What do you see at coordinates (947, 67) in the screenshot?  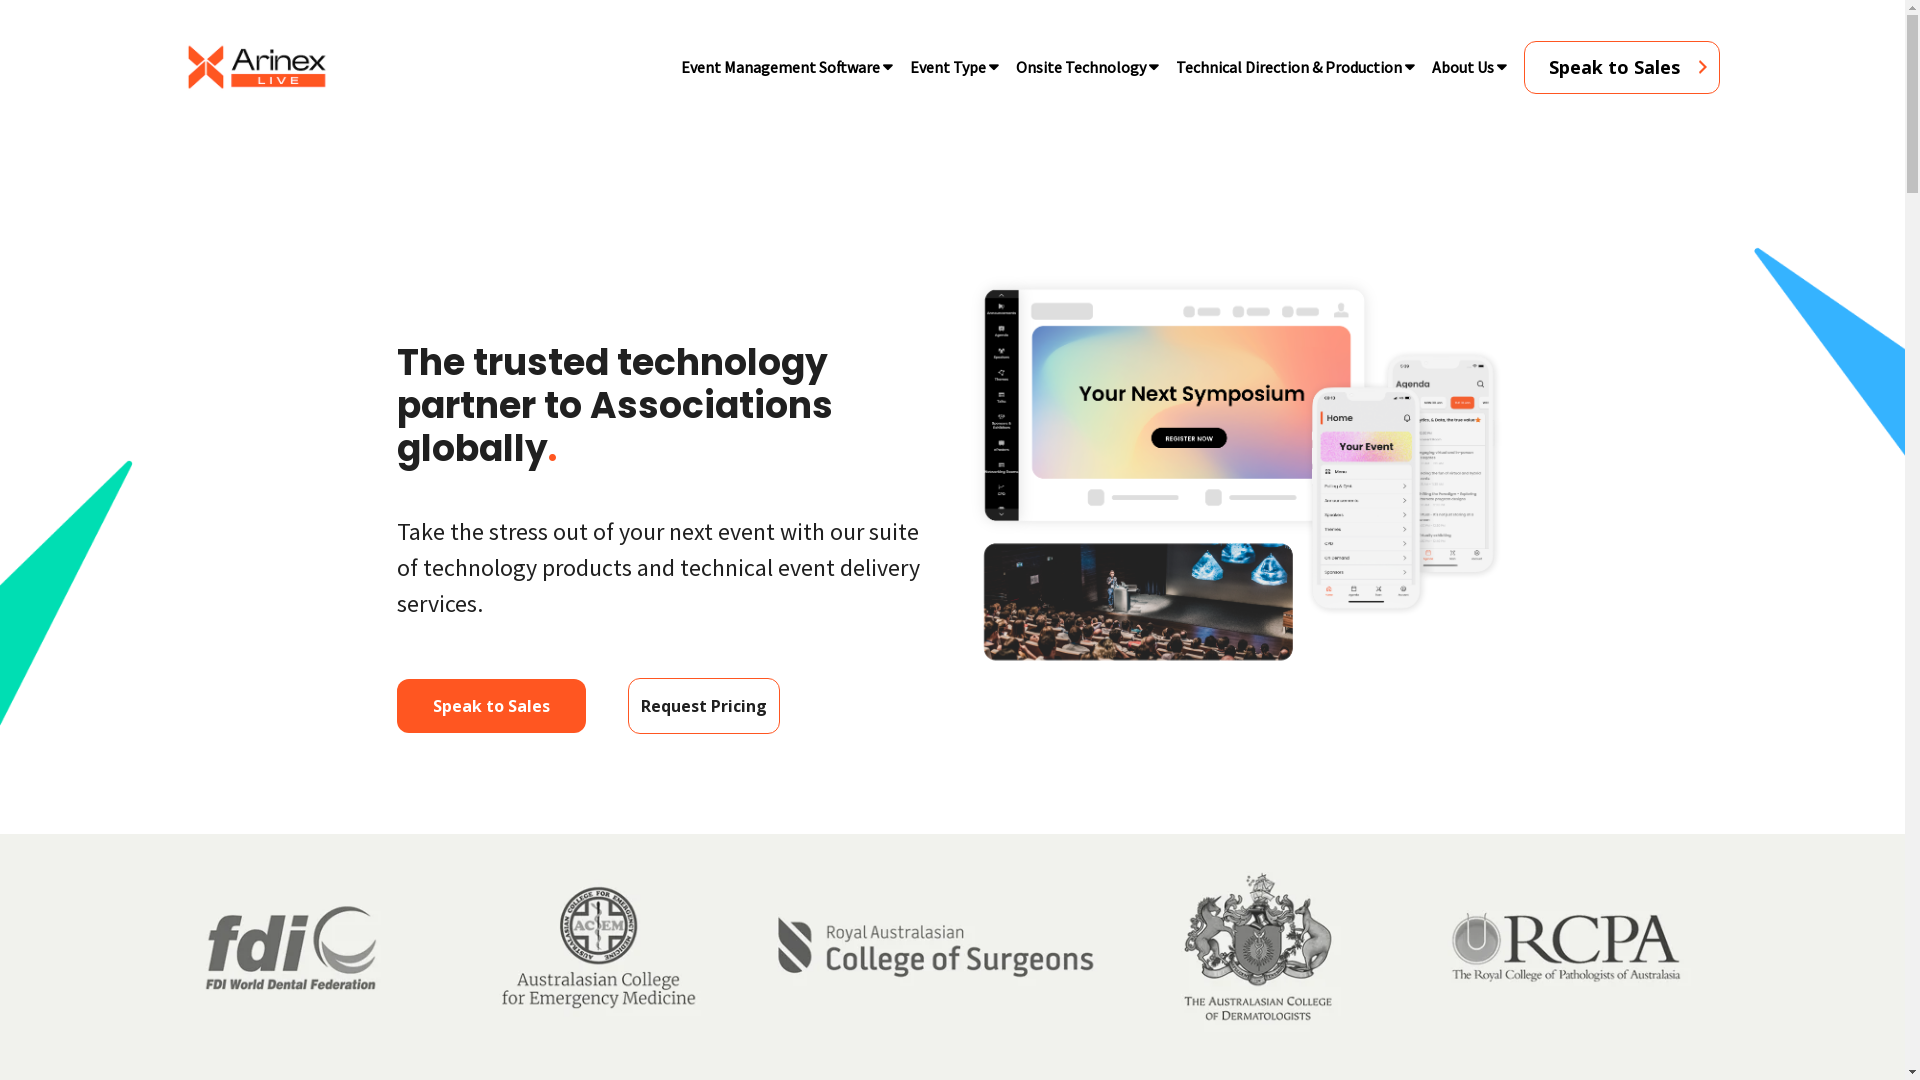 I see `Event Type` at bounding box center [947, 67].